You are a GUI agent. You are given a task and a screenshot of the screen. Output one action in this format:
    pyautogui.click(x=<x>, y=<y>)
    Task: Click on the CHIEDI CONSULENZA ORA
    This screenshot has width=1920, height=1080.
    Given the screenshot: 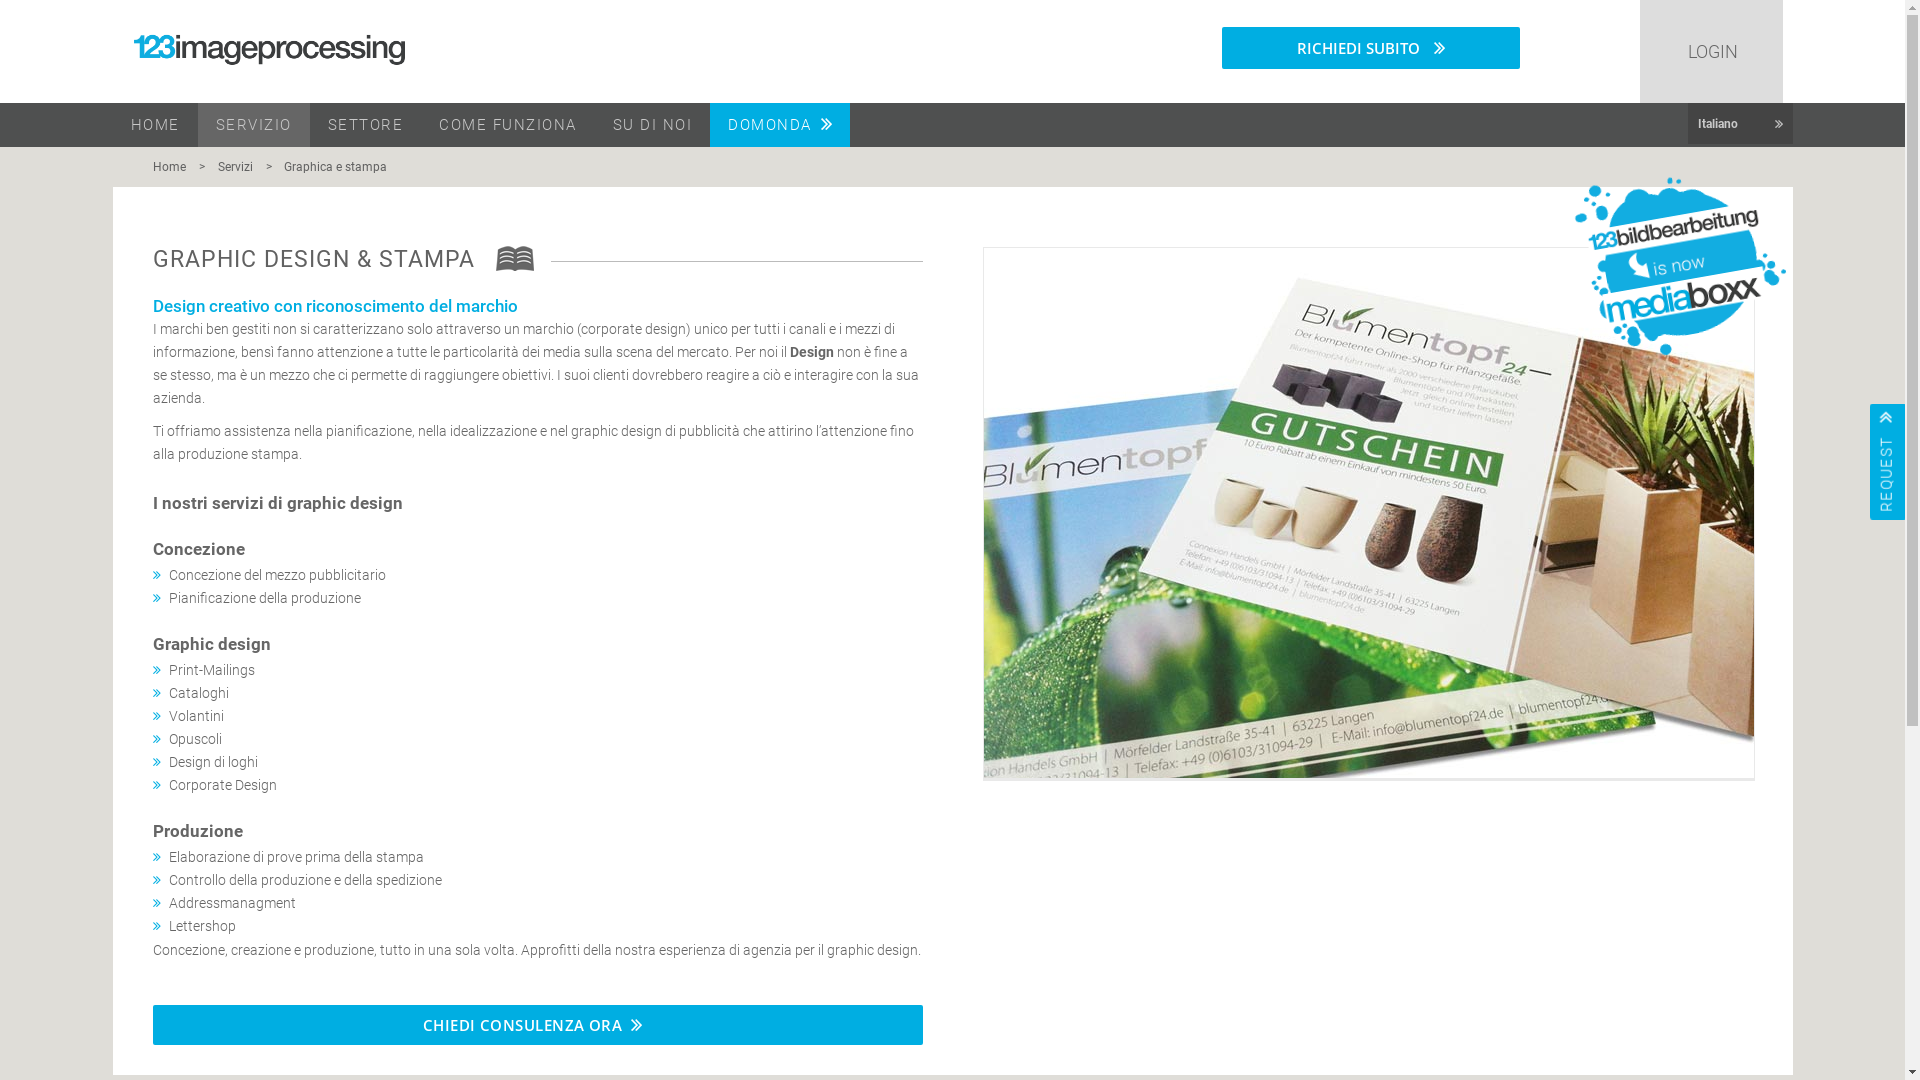 What is the action you would take?
    pyautogui.click(x=537, y=1025)
    